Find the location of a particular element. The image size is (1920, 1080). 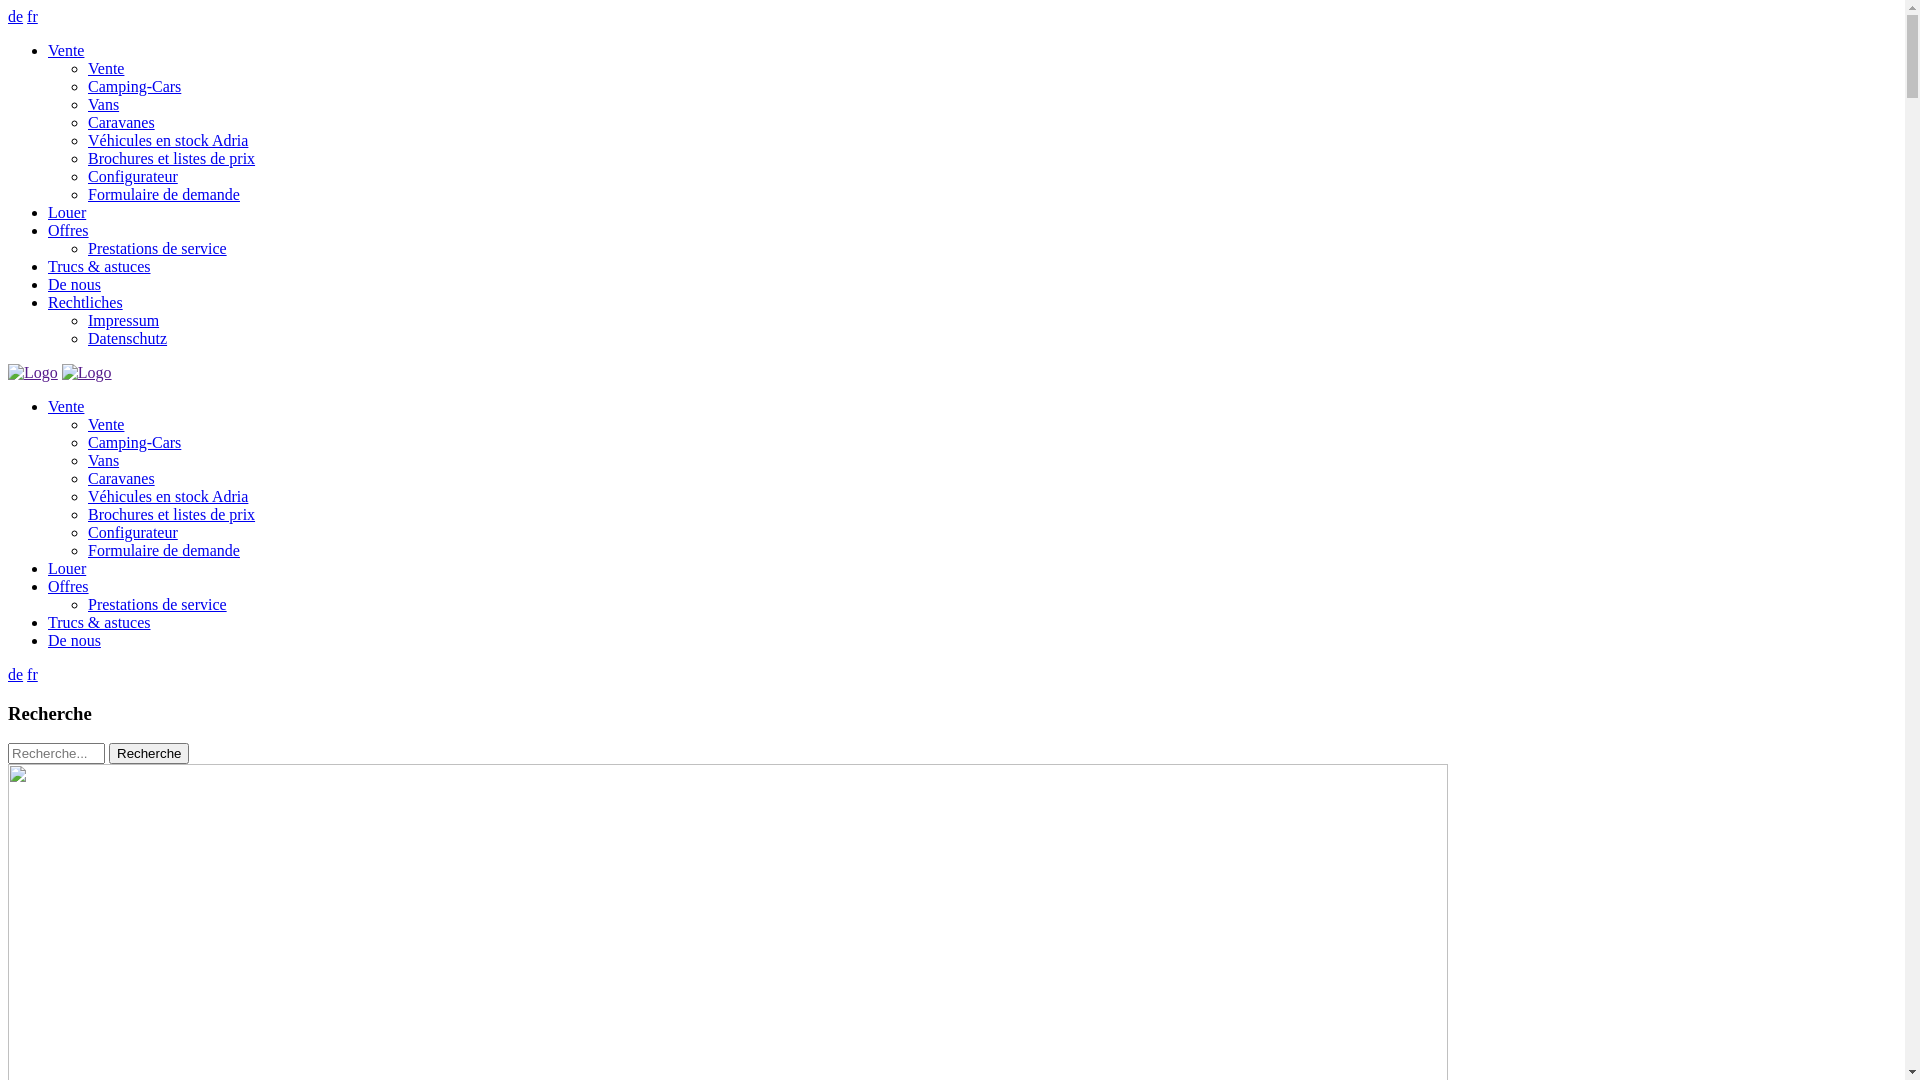

Prestations de service is located at coordinates (158, 604).